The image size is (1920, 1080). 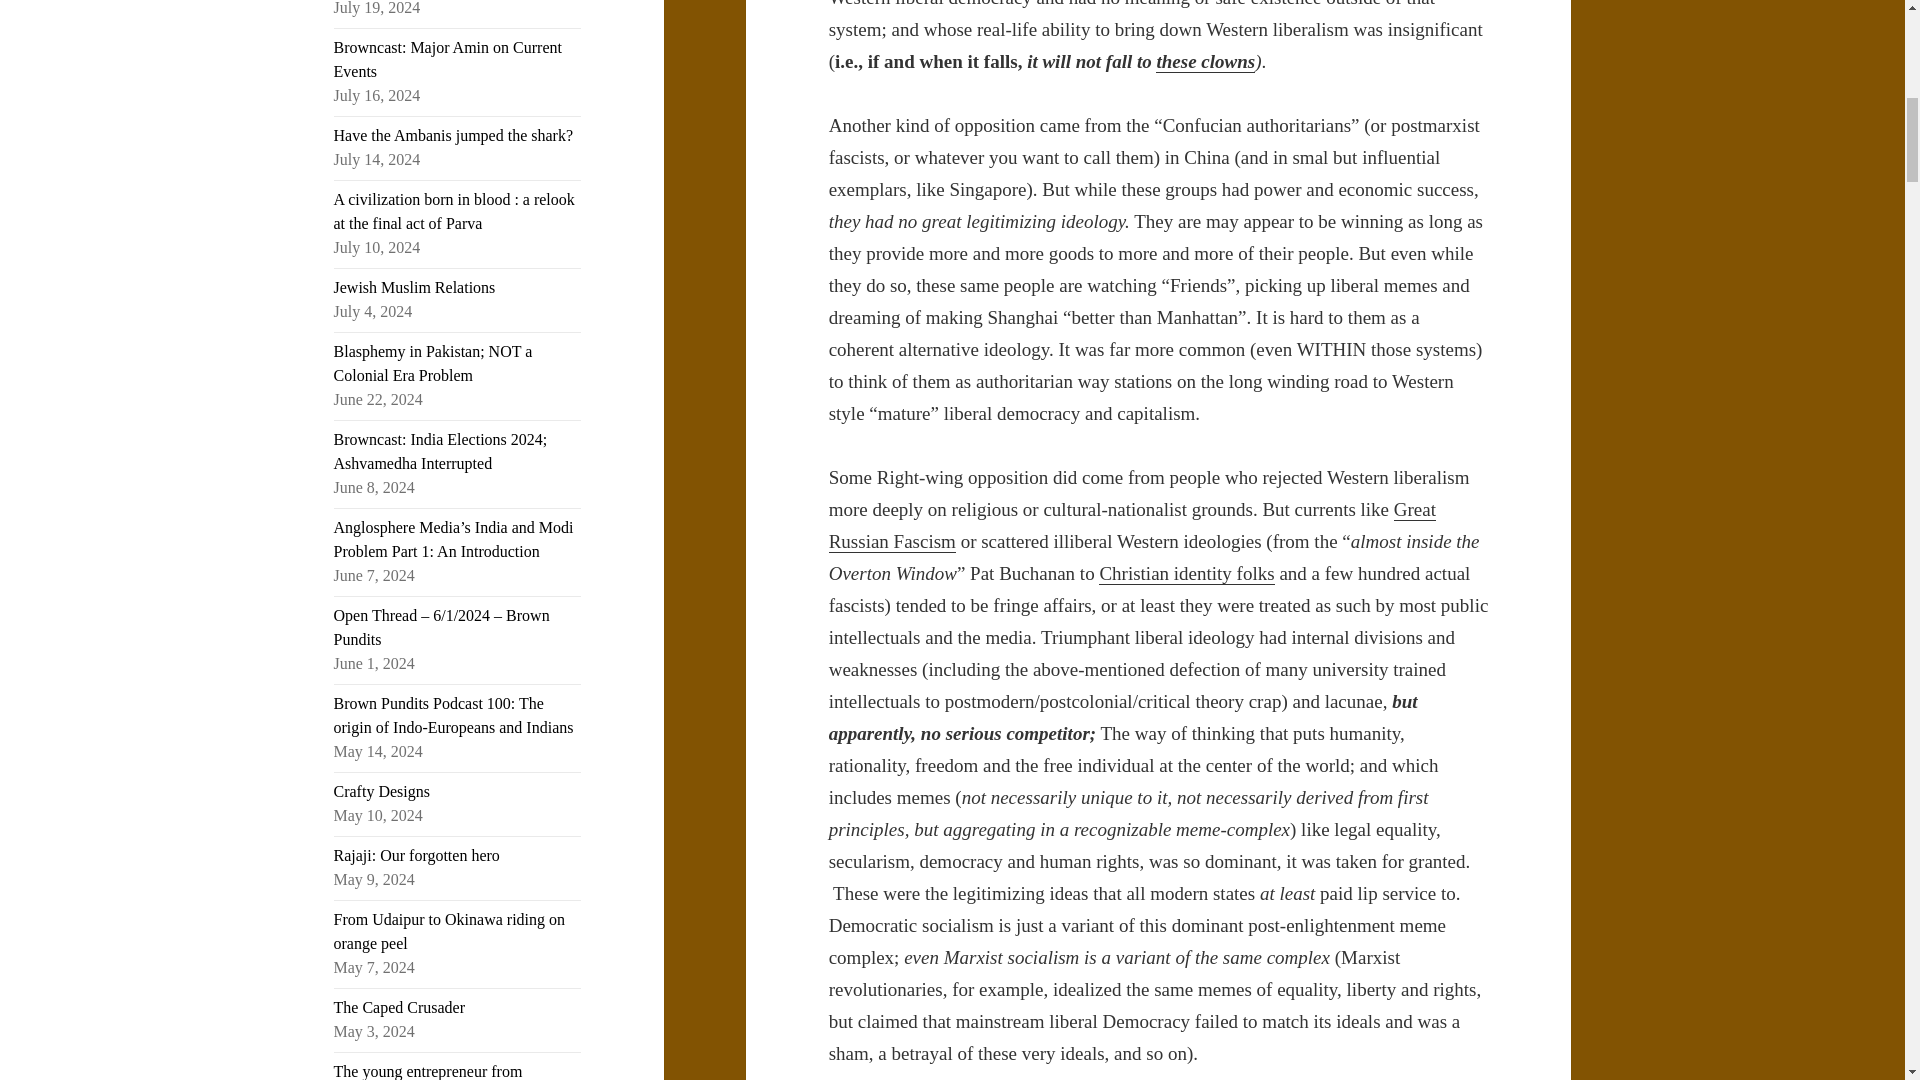 I want to click on Blasphemy in Pakistan; NOT a Colonial Era Problem, so click(x=434, y=364).